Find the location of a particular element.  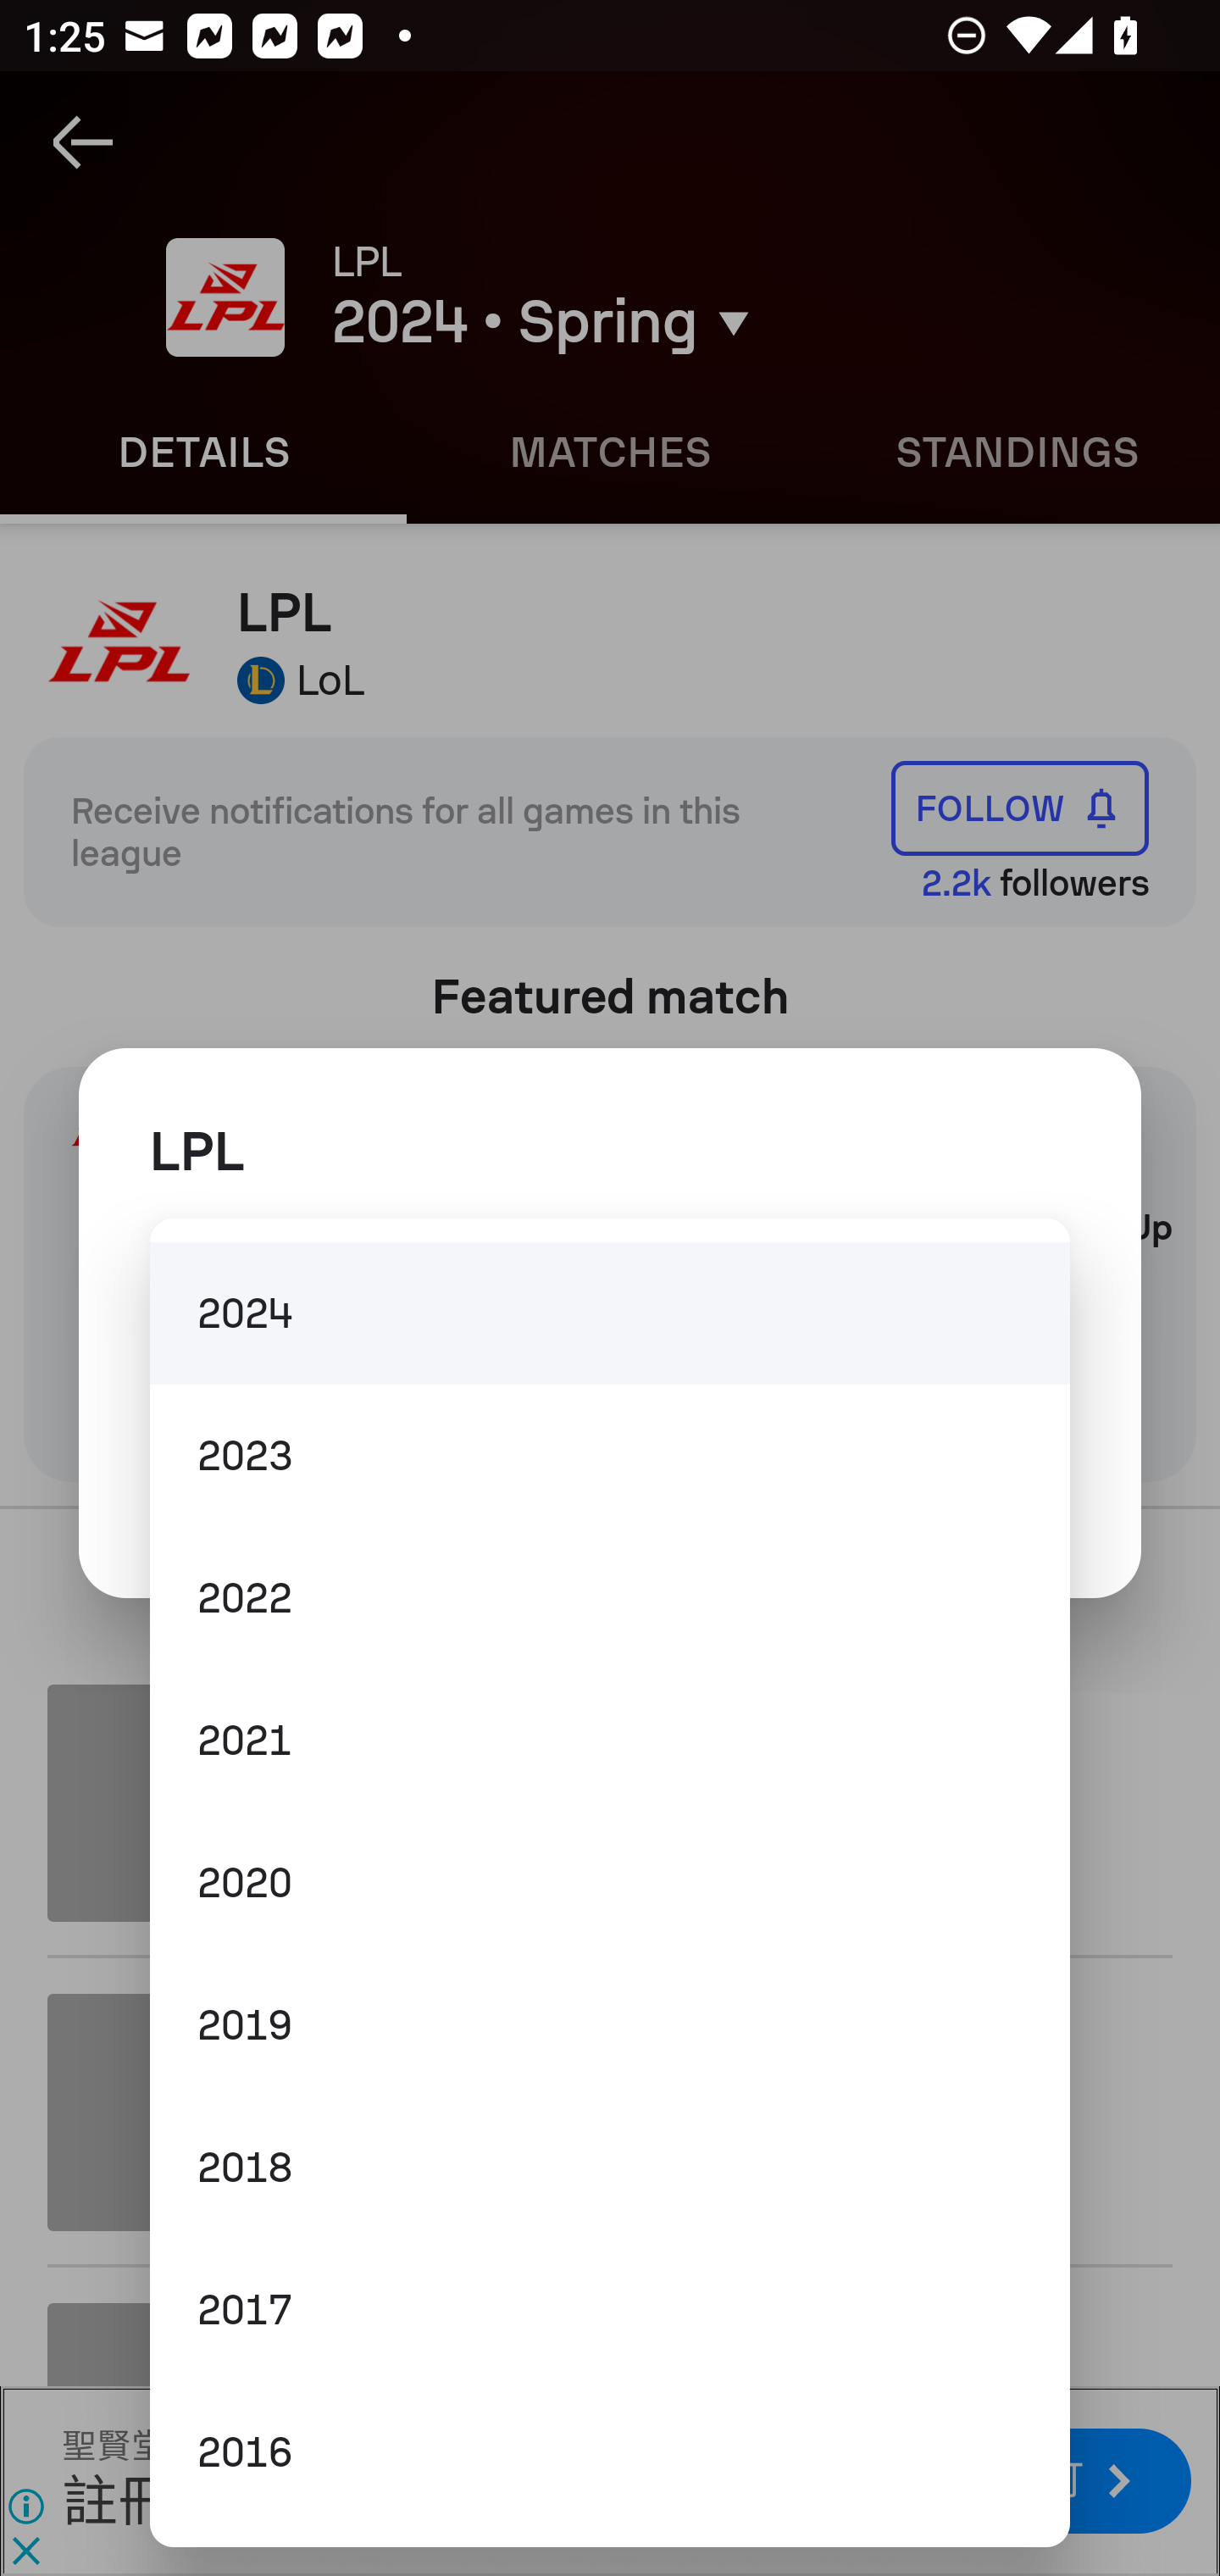

2023 is located at coordinates (610, 1456).